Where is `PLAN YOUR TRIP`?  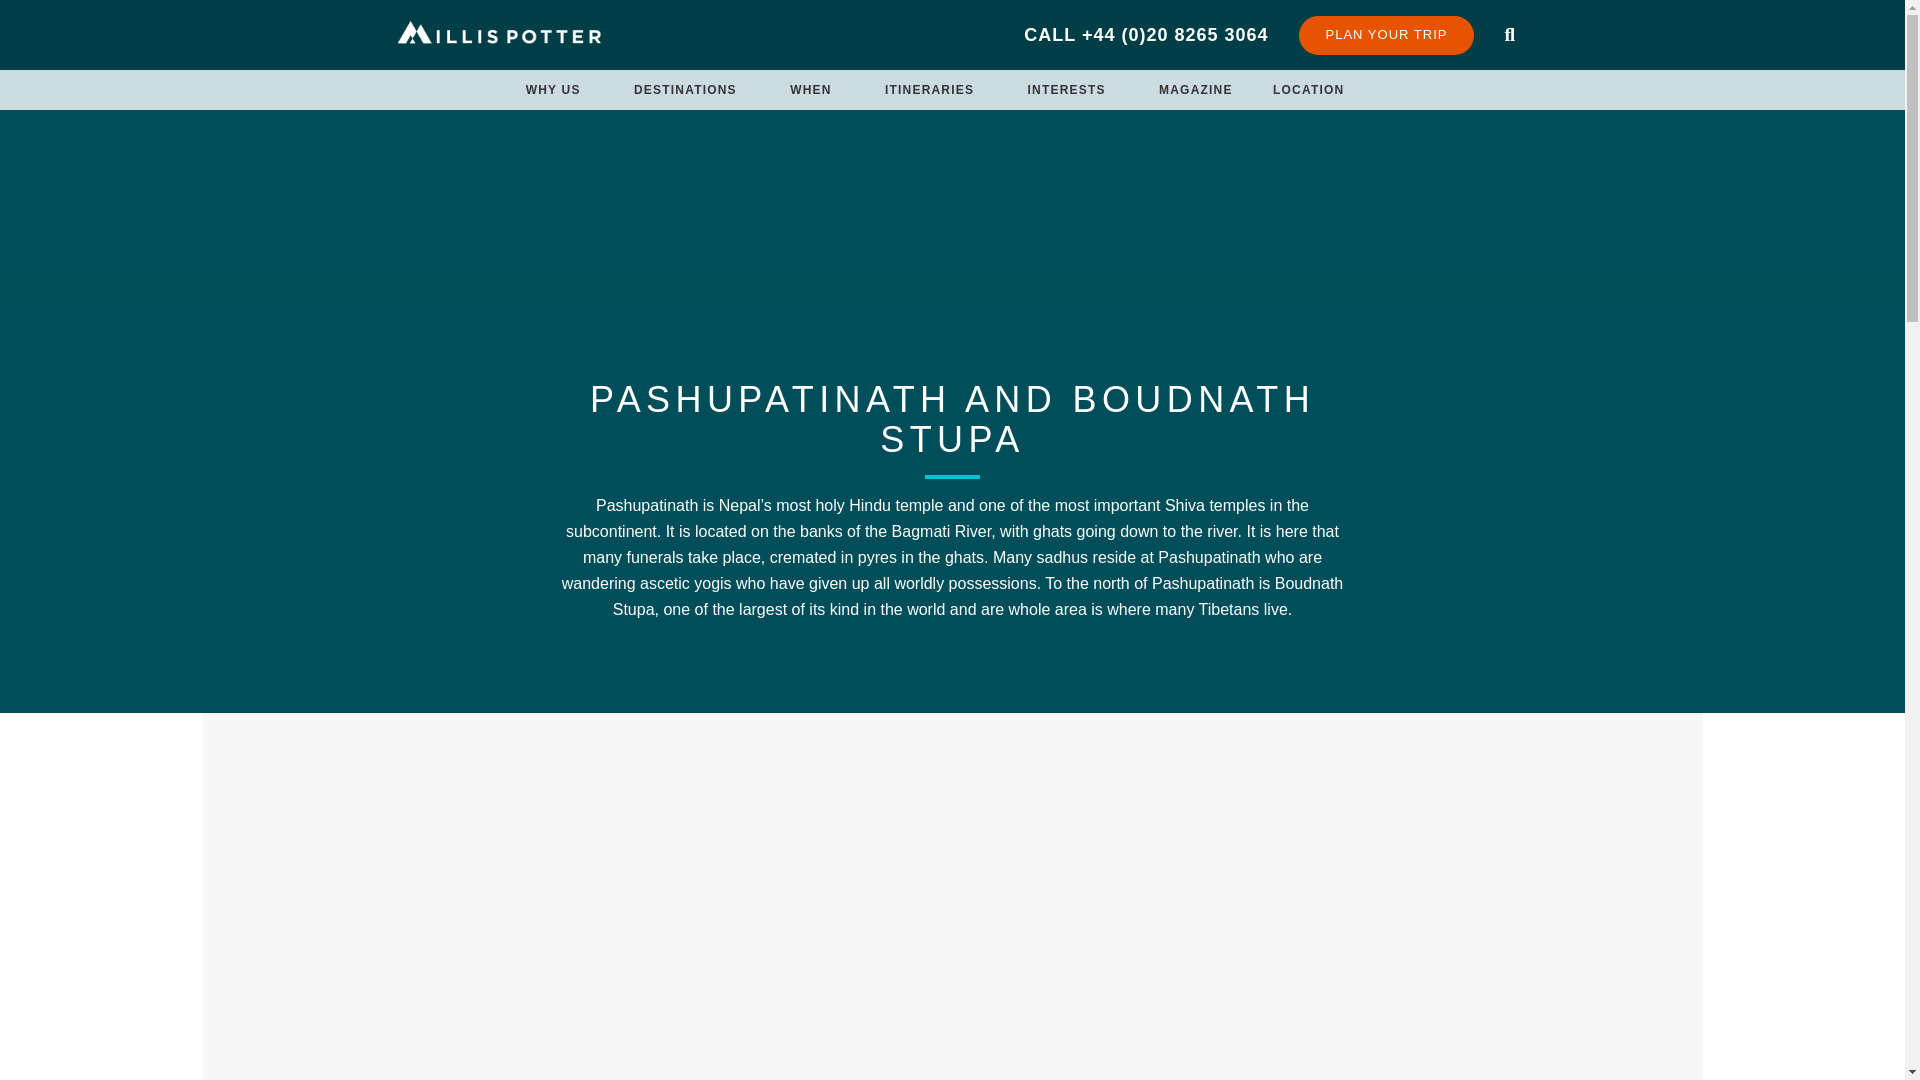 PLAN YOUR TRIP is located at coordinates (1386, 36).